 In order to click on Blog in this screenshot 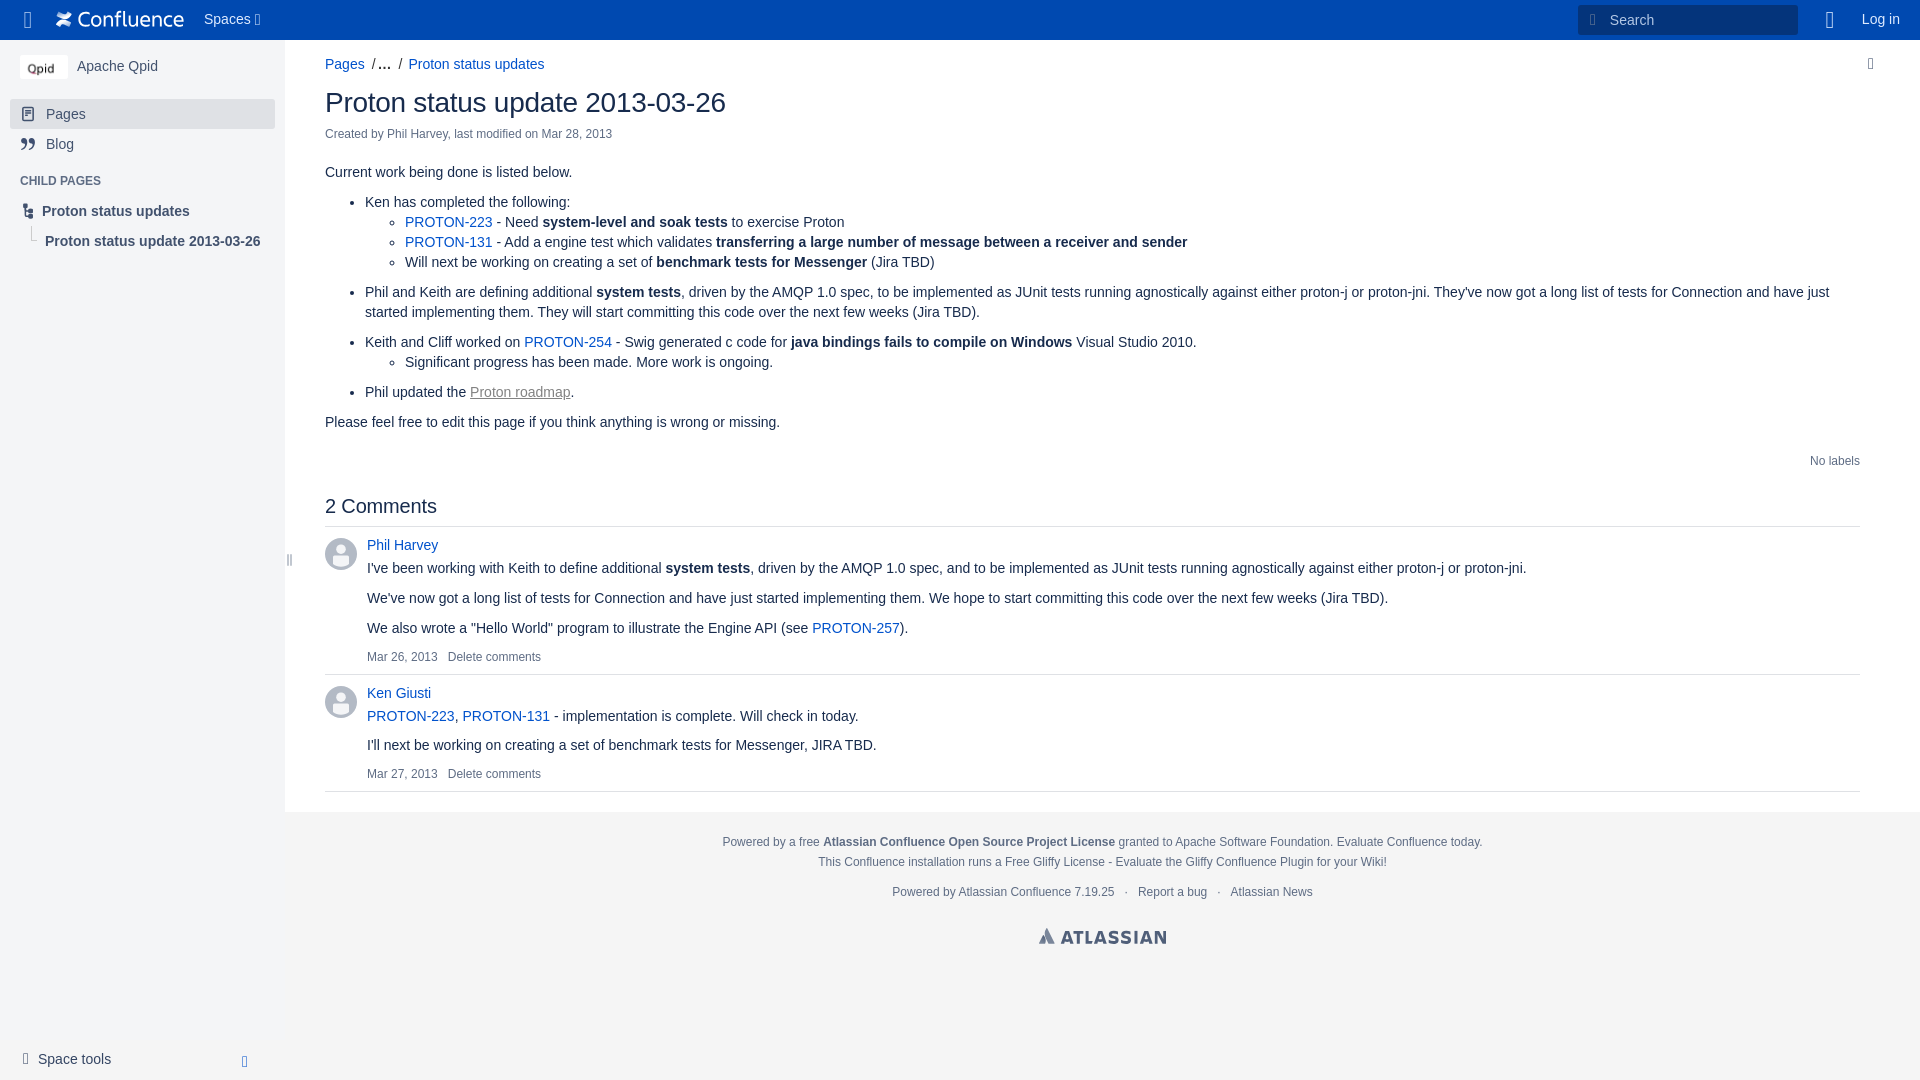, I will do `click(142, 143)`.